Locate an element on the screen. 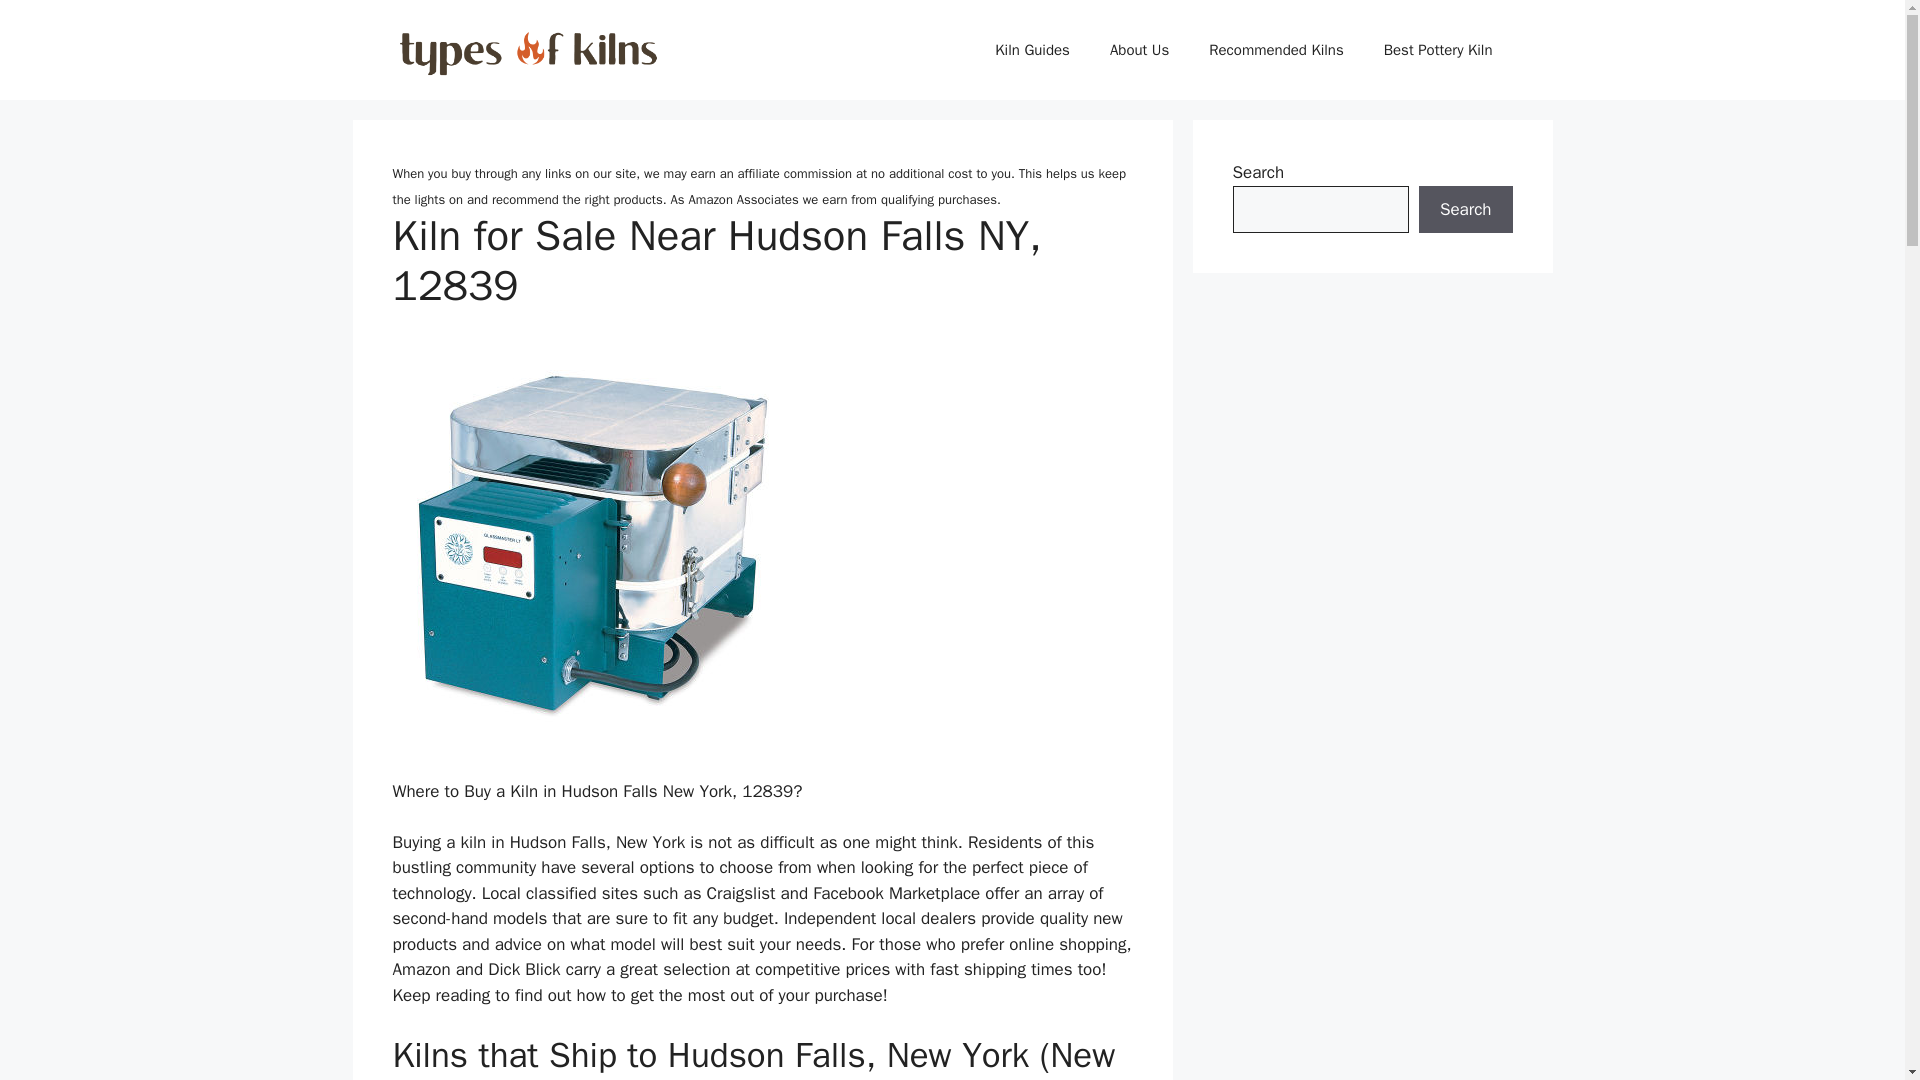 This screenshot has height=1080, width=1920. Search is located at coordinates (1465, 210).